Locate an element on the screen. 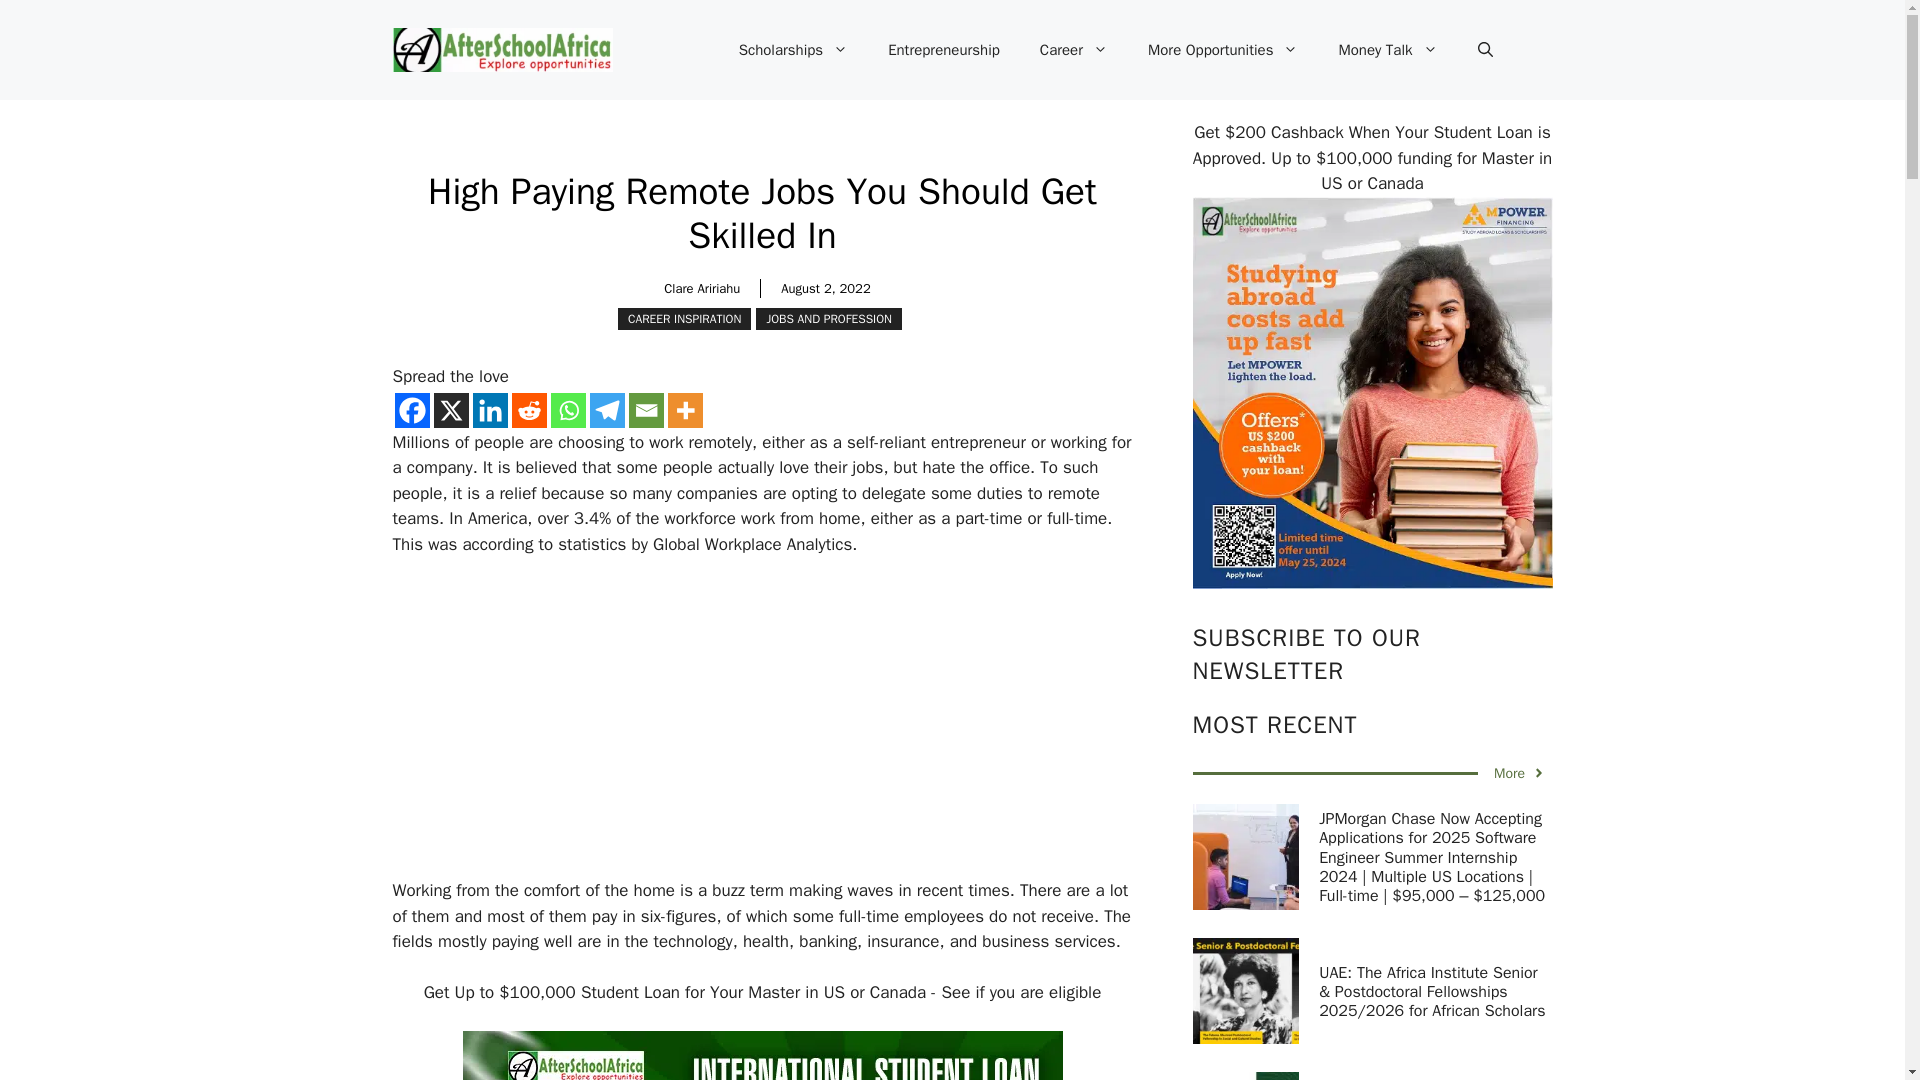 The width and height of the screenshot is (1920, 1080). Career is located at coordinates (1074, 50).